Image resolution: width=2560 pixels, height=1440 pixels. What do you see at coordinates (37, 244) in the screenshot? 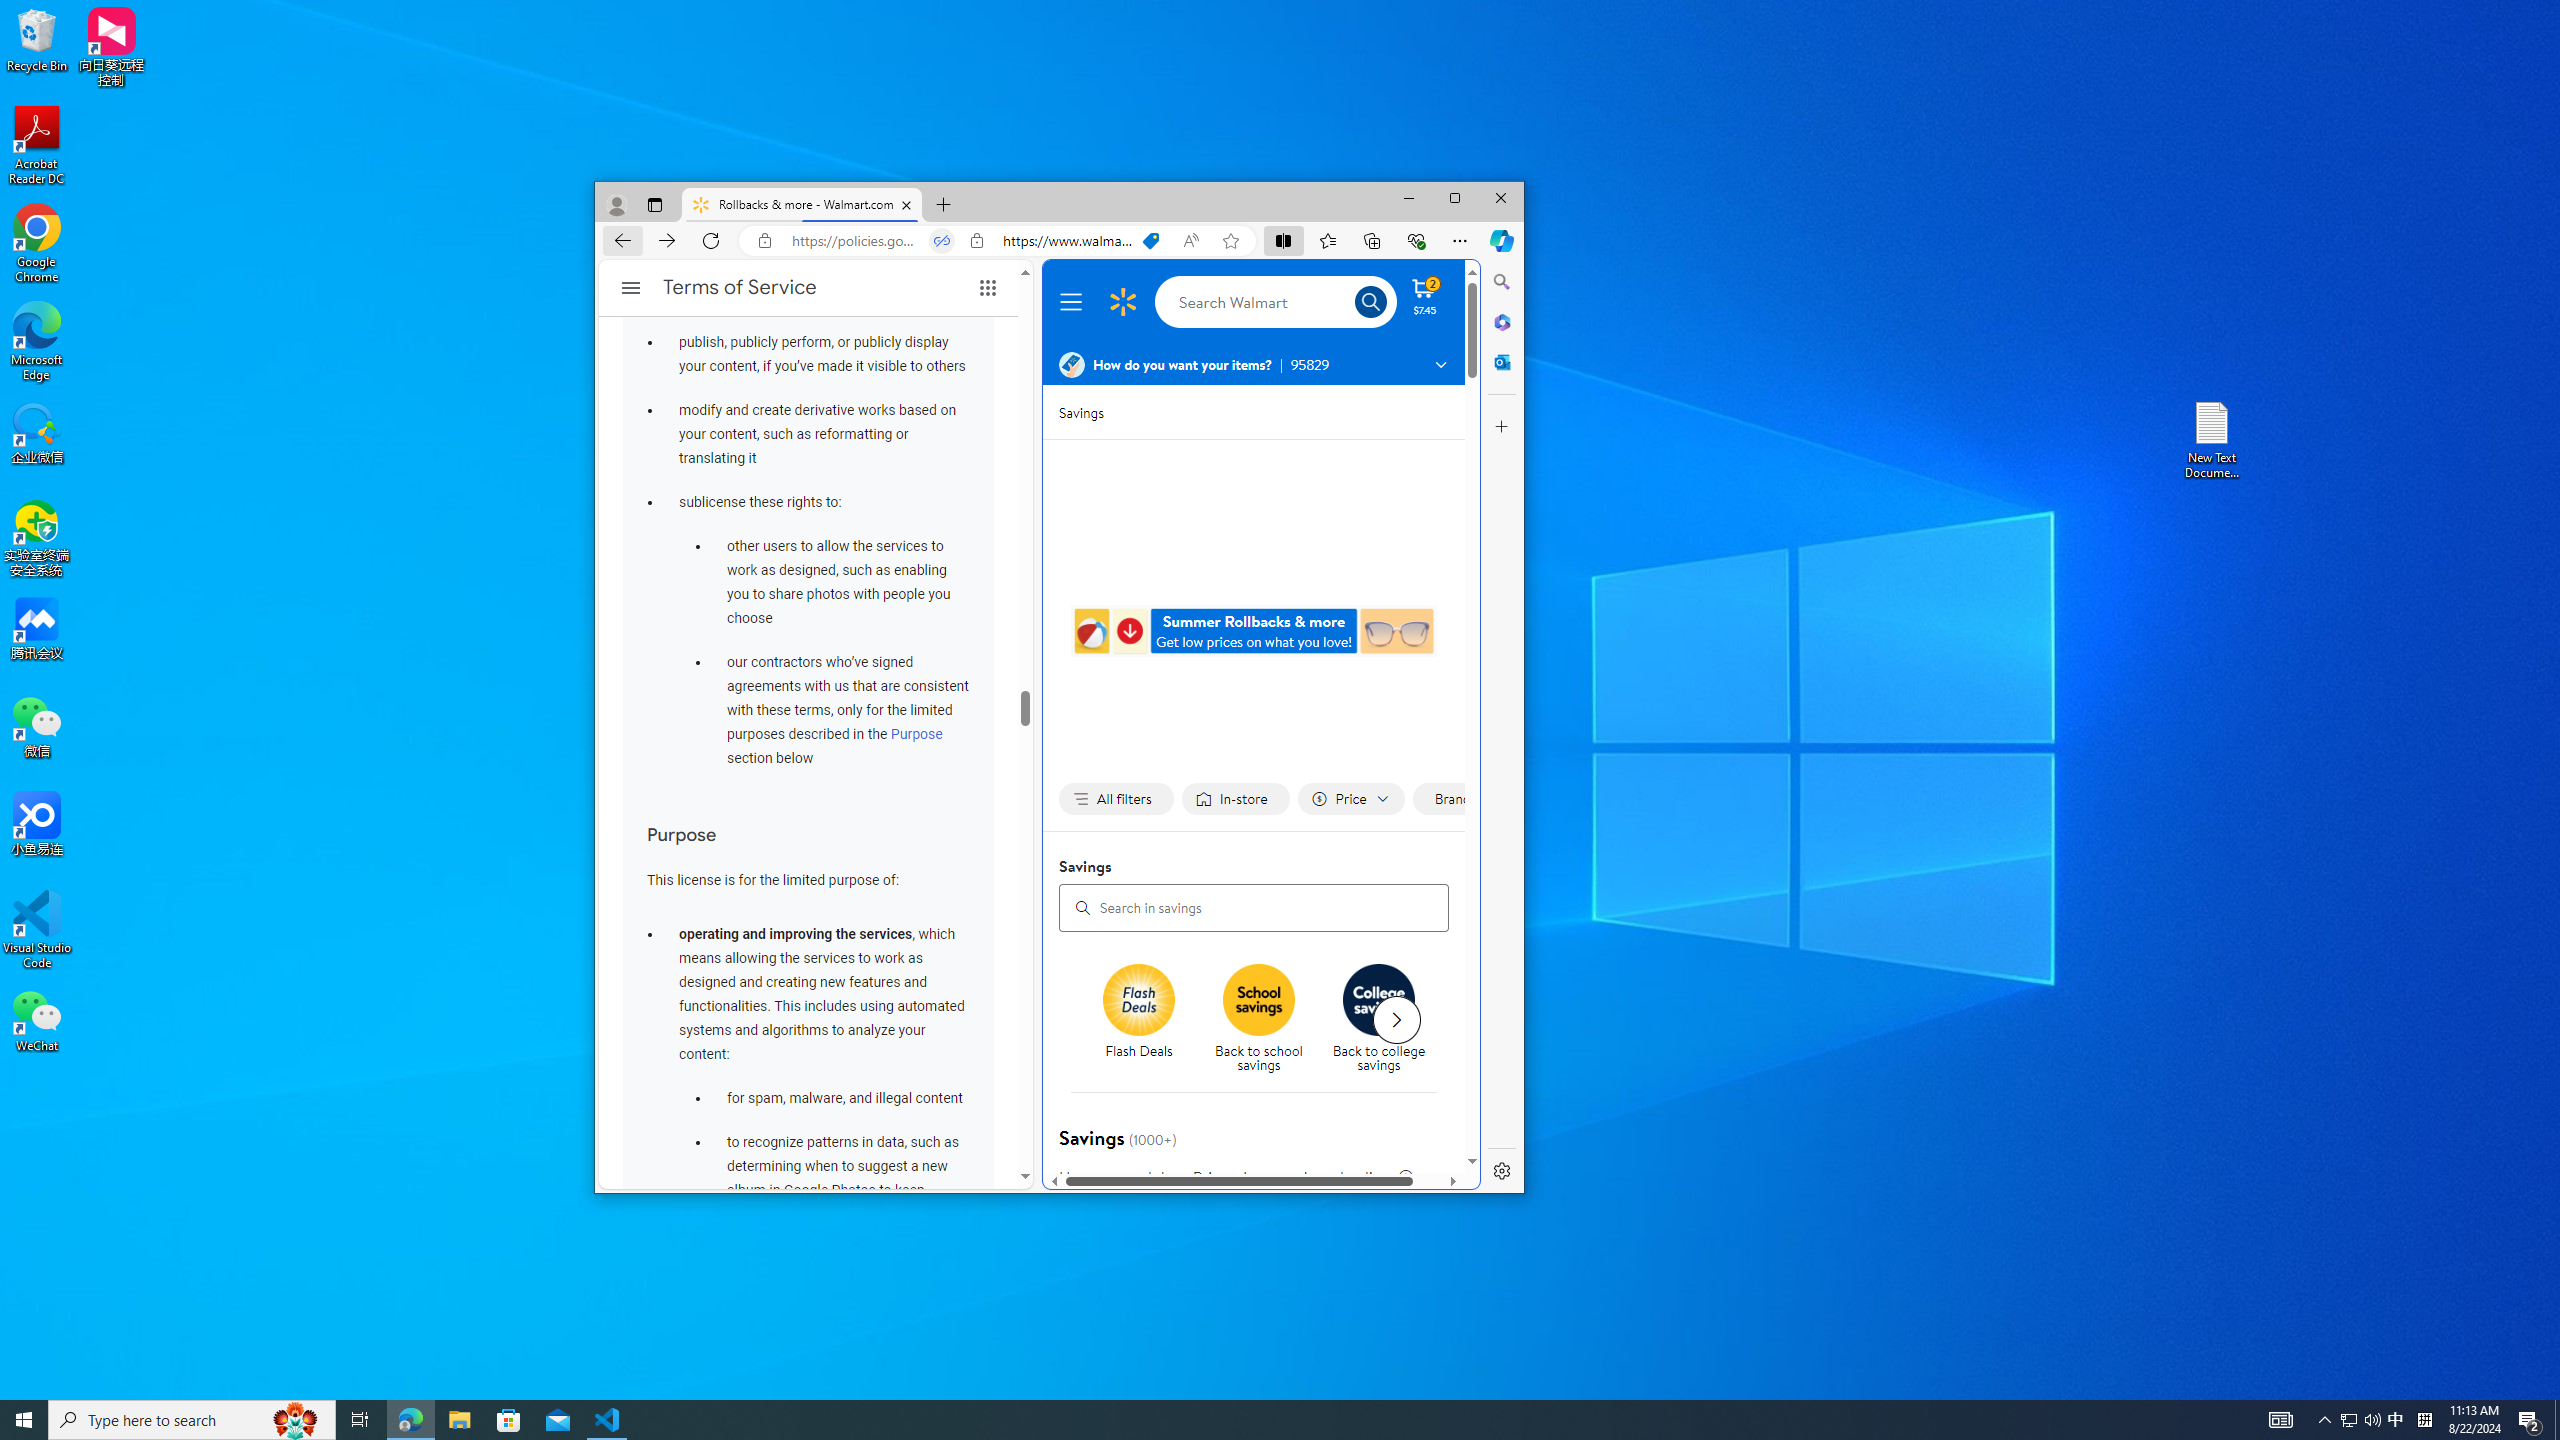
I see `Google Chrome` at bounding box center [37, 244].